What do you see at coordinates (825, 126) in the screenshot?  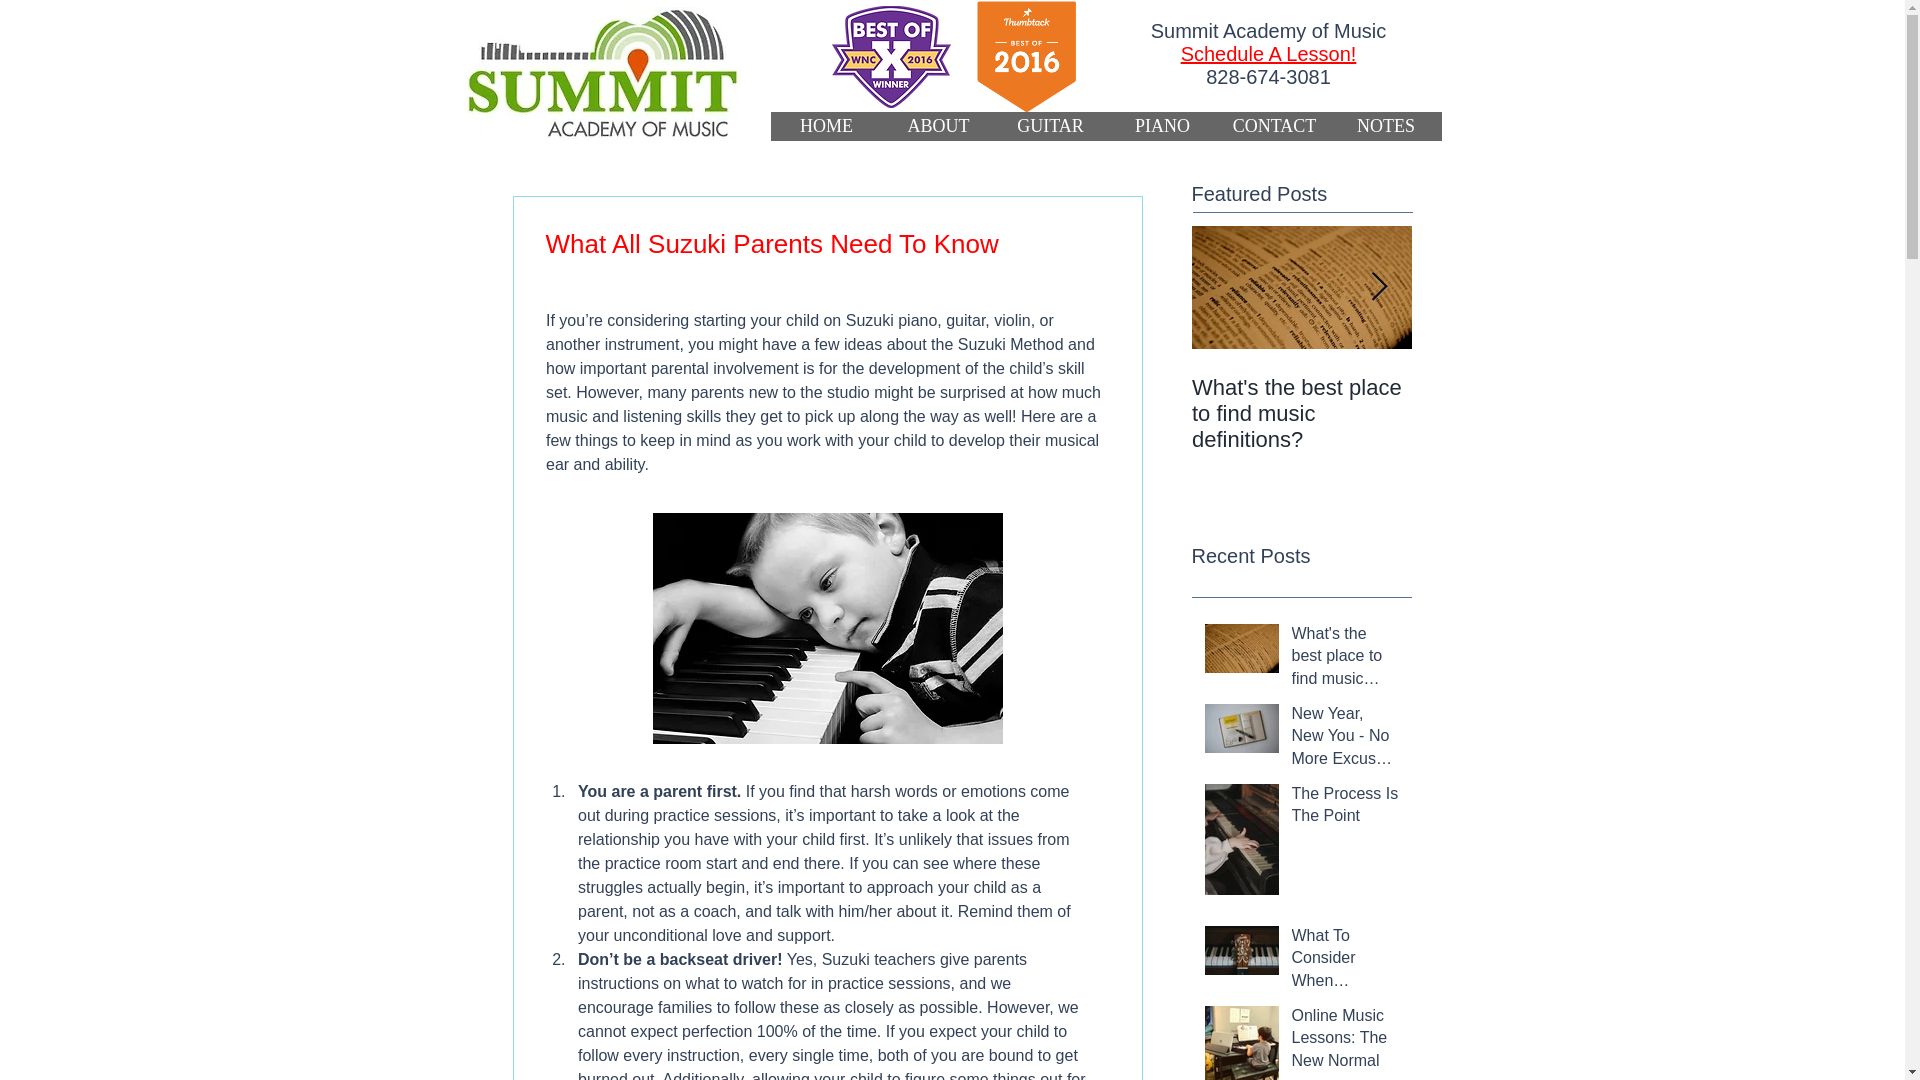 I see `HOME` at bounding box center [825, 126].